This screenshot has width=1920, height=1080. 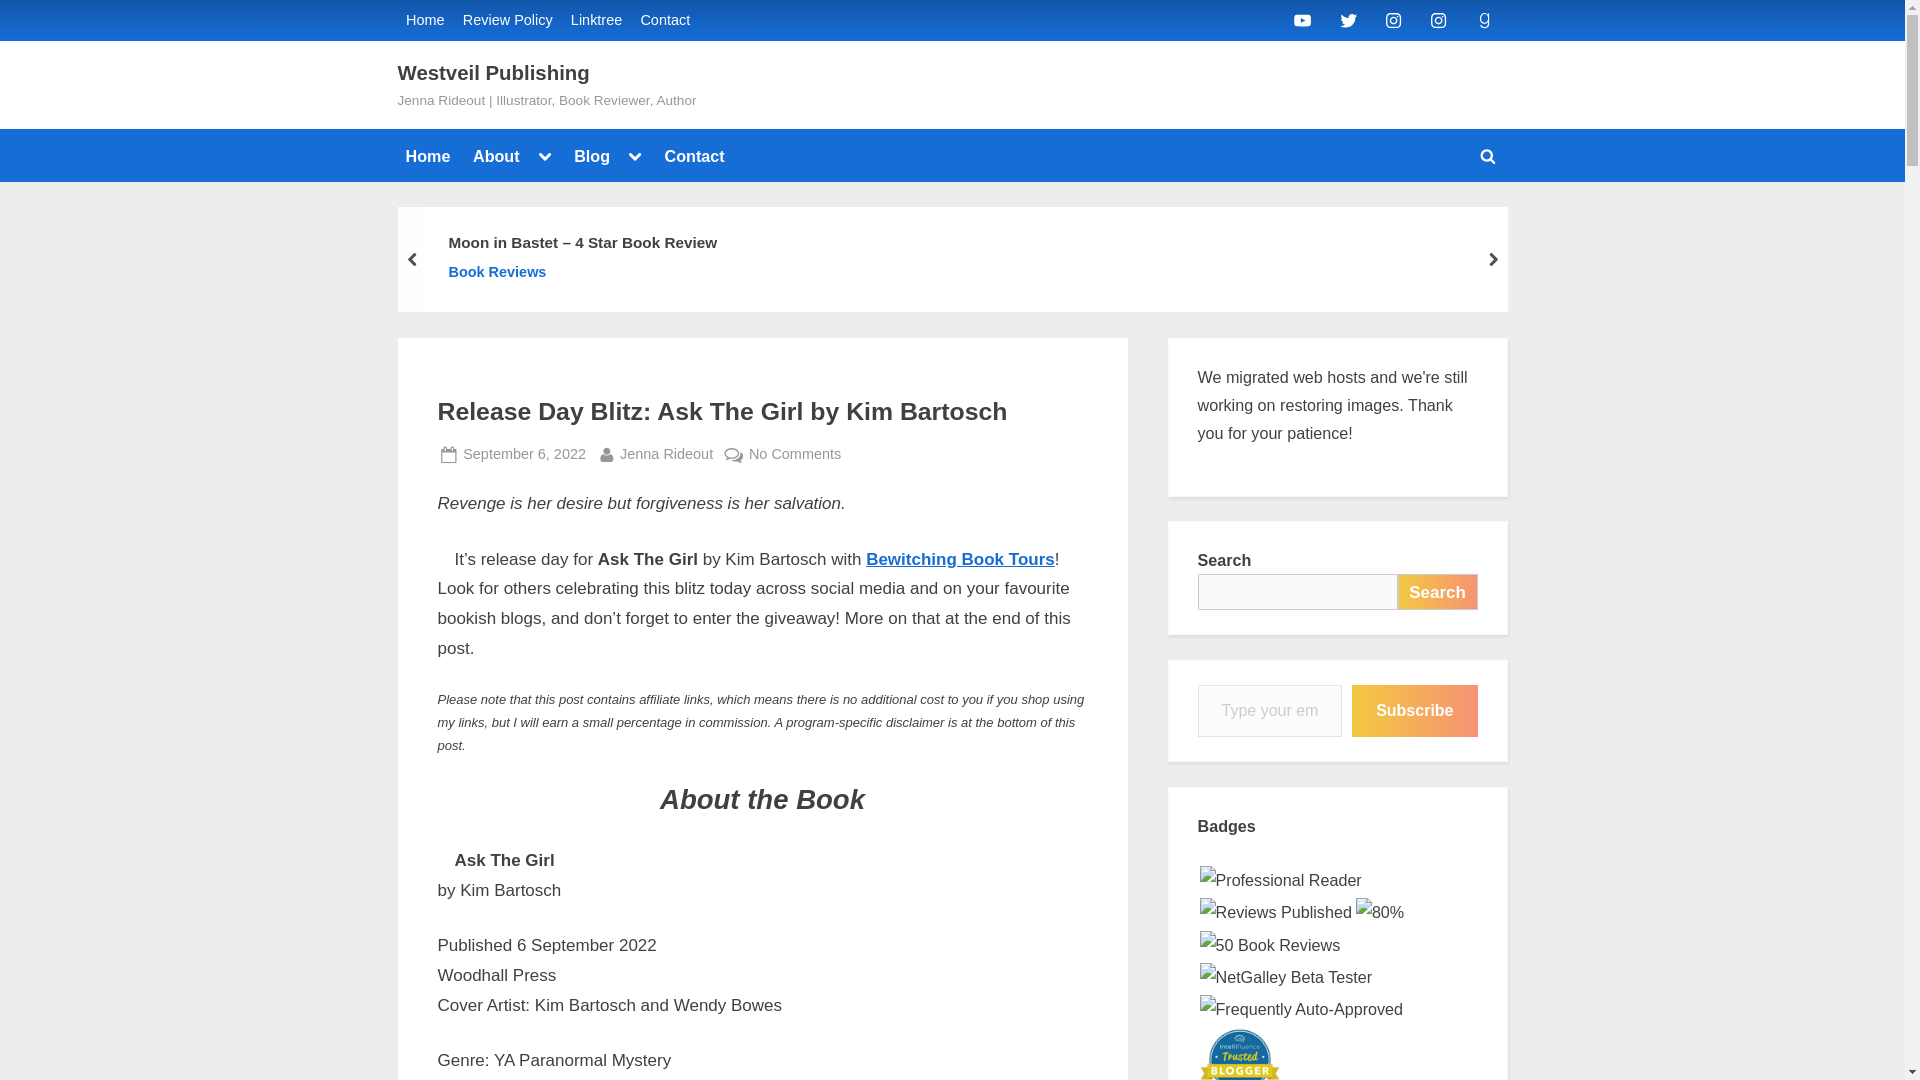 I want to click on Westveil Publishing, so click(x=493, y=72).